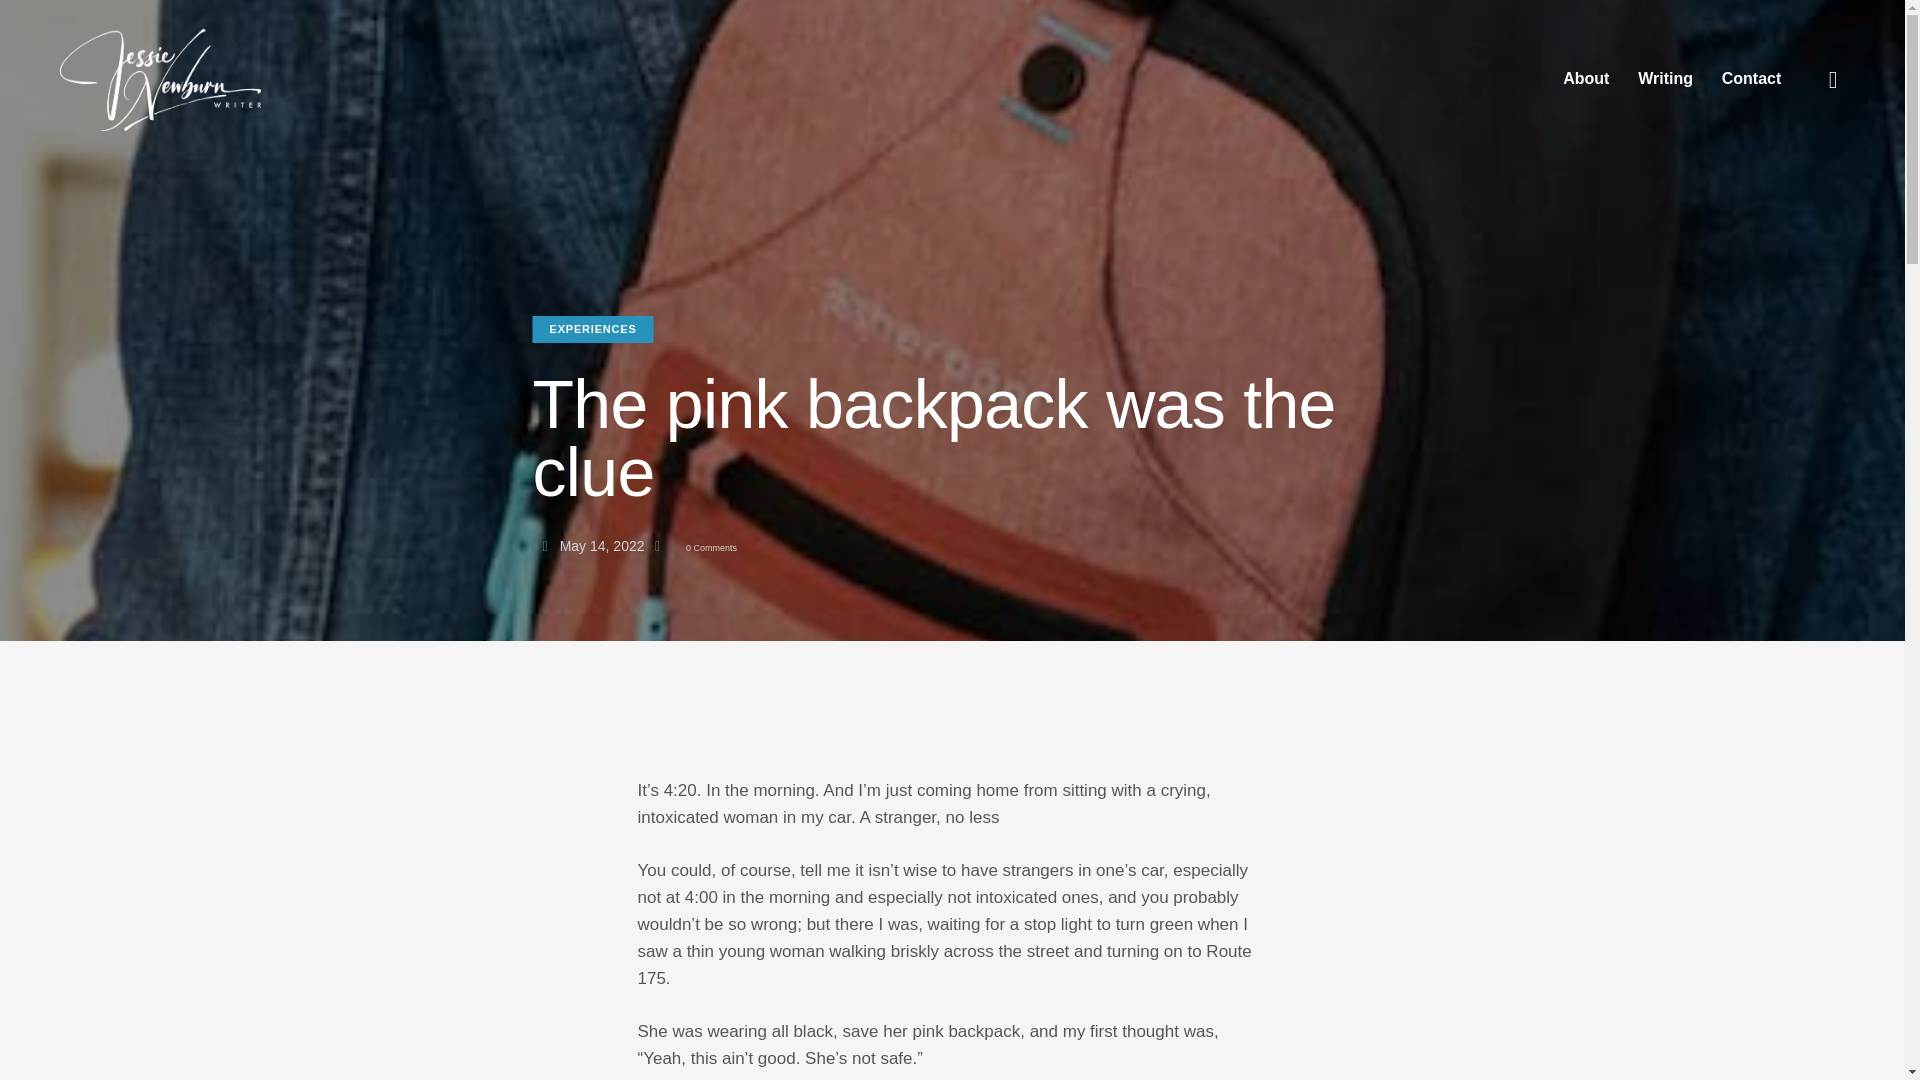 The image size is (1920, 1080). I want to click on Writing, so click(1666, 78).